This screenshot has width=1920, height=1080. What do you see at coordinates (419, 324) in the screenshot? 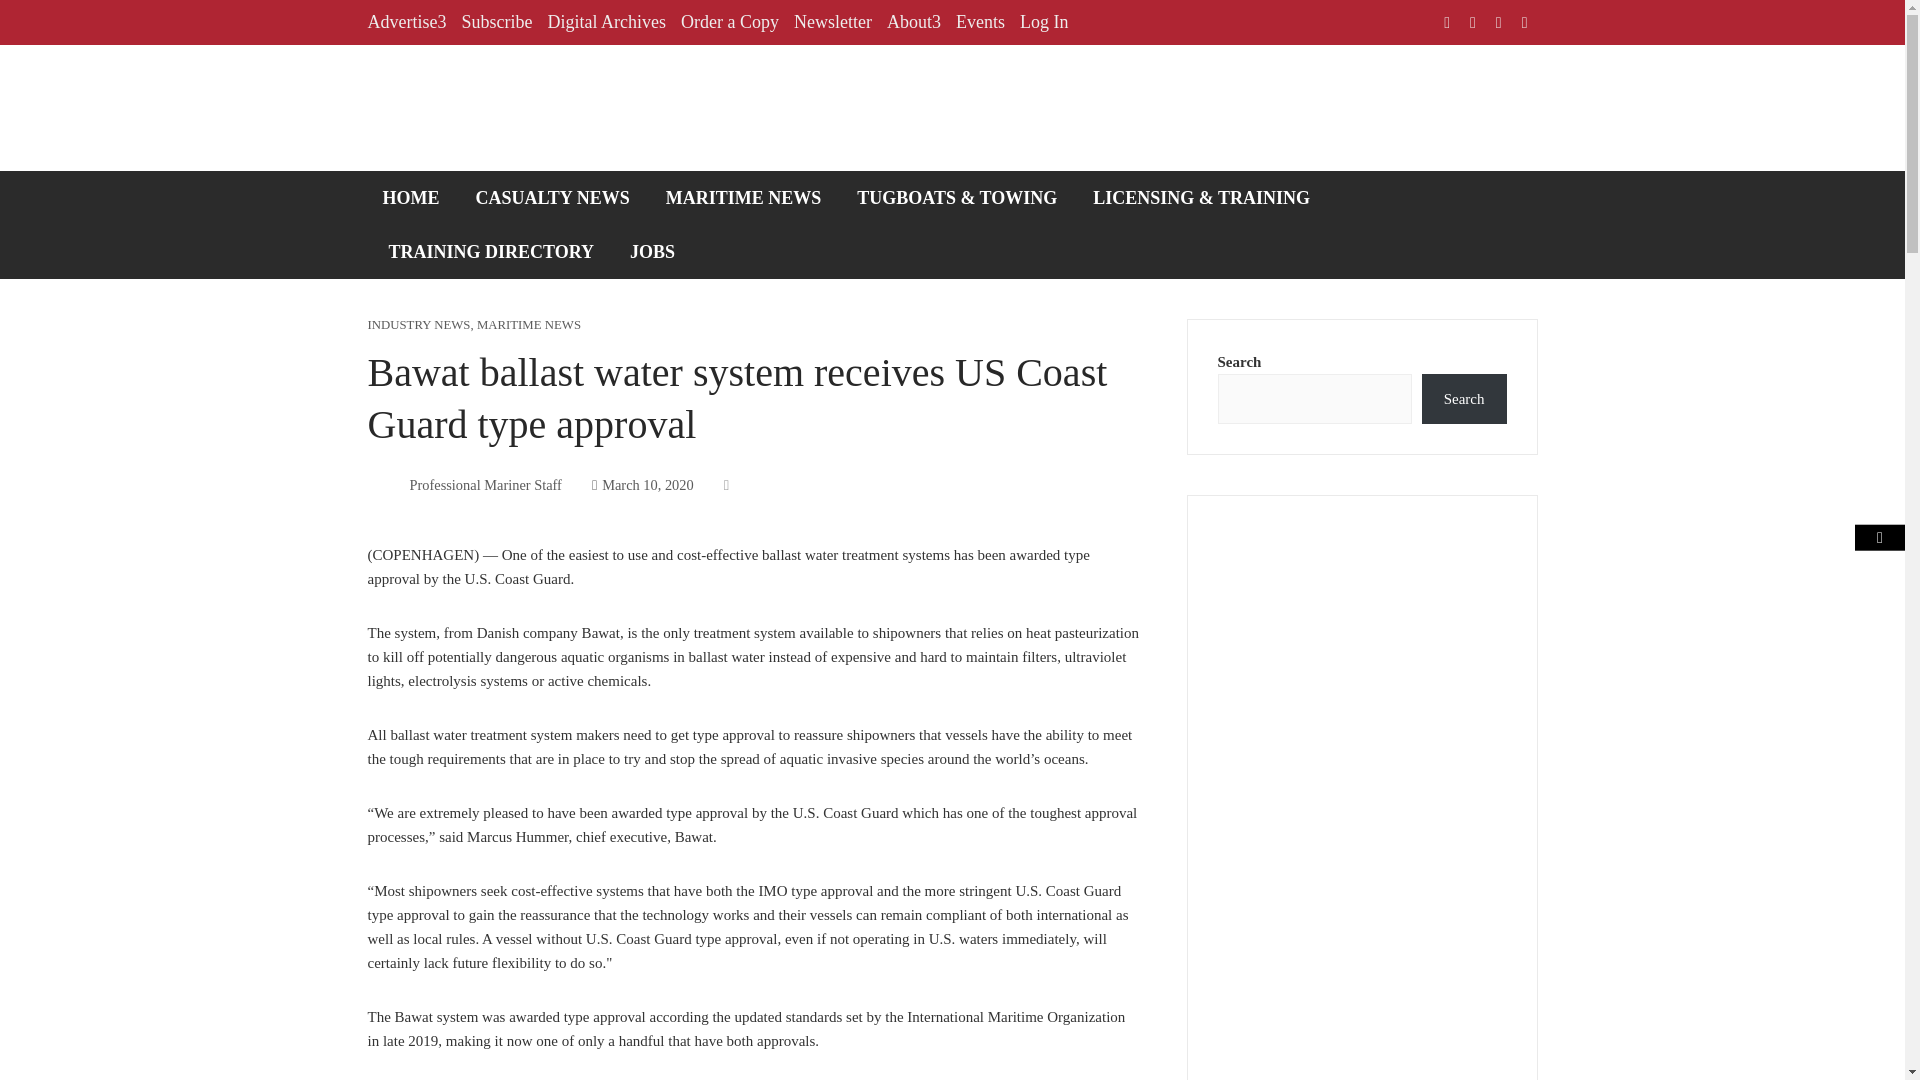
I see `INDUSTRY NEWS` at bounding box center [419, 324].